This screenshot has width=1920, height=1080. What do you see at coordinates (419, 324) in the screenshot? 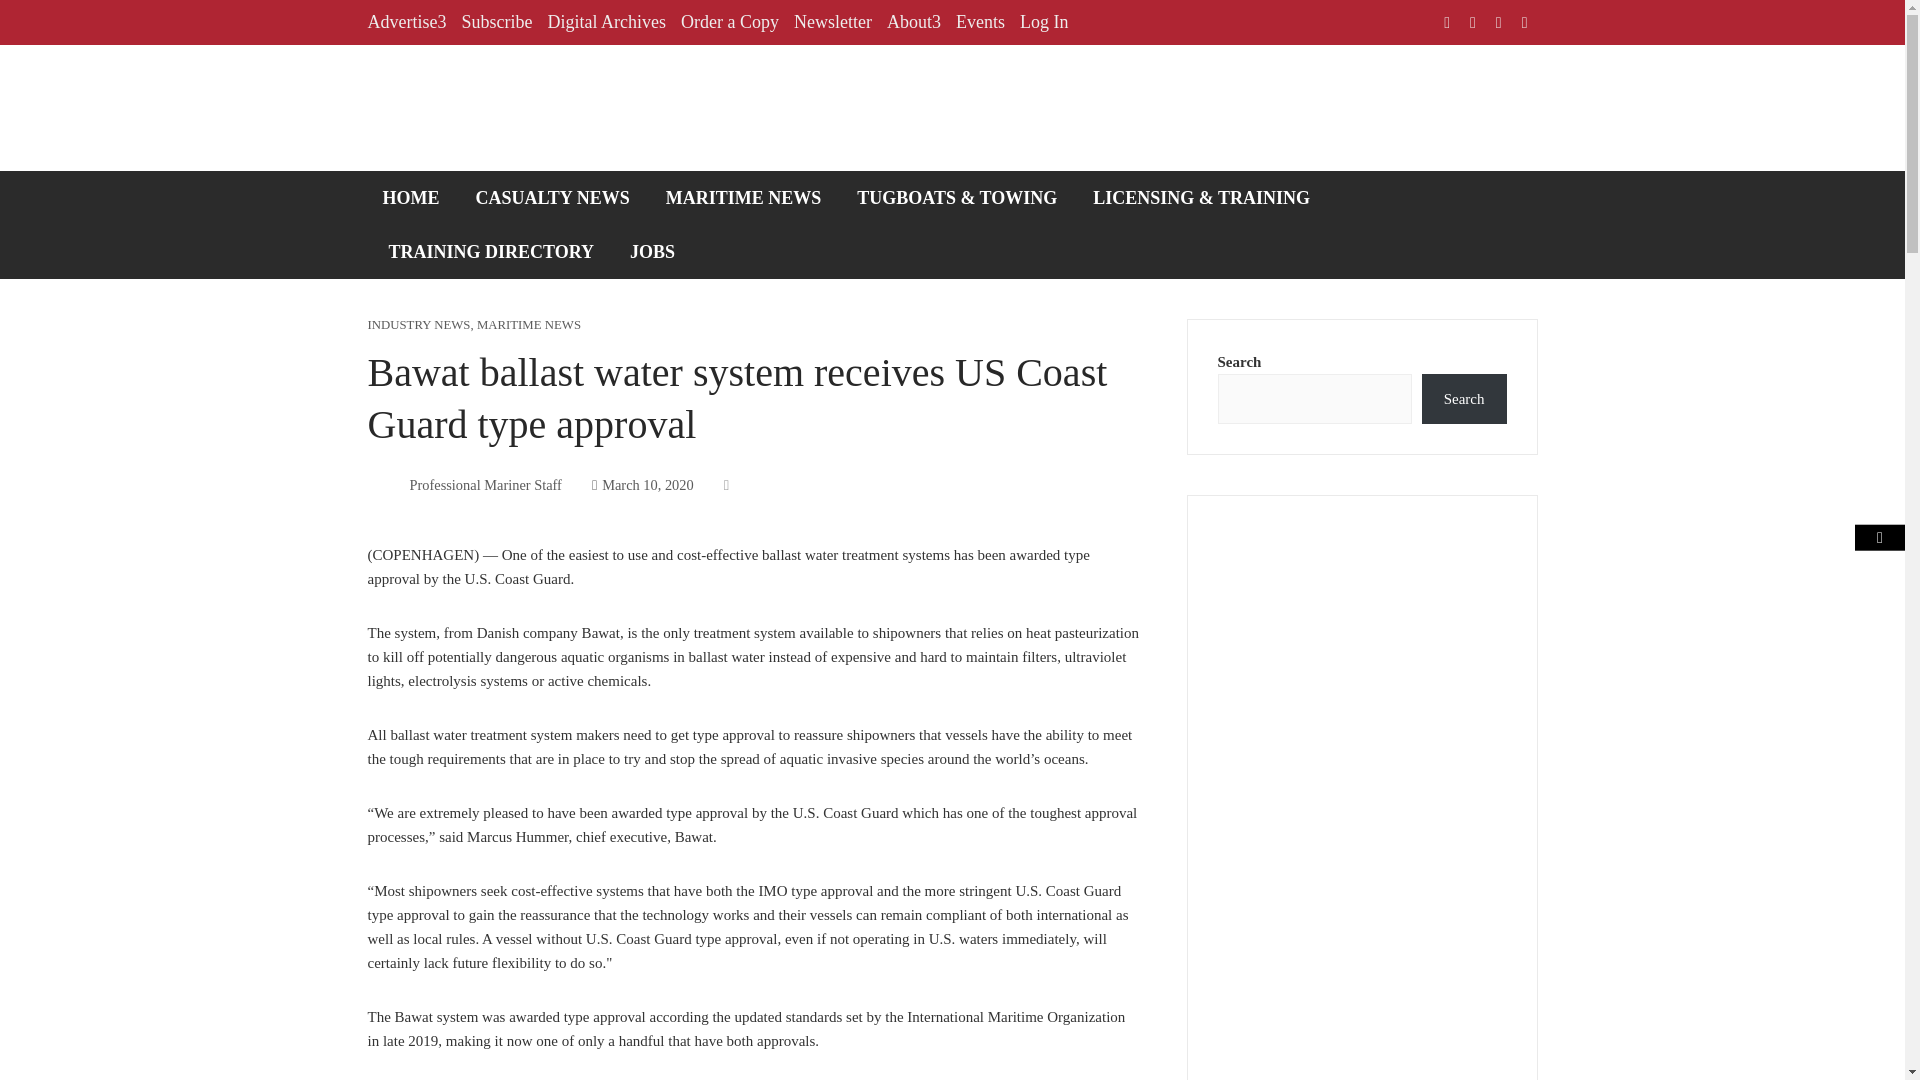
I see `INDUSTRY NEWS` at bounding box center [419, 324].